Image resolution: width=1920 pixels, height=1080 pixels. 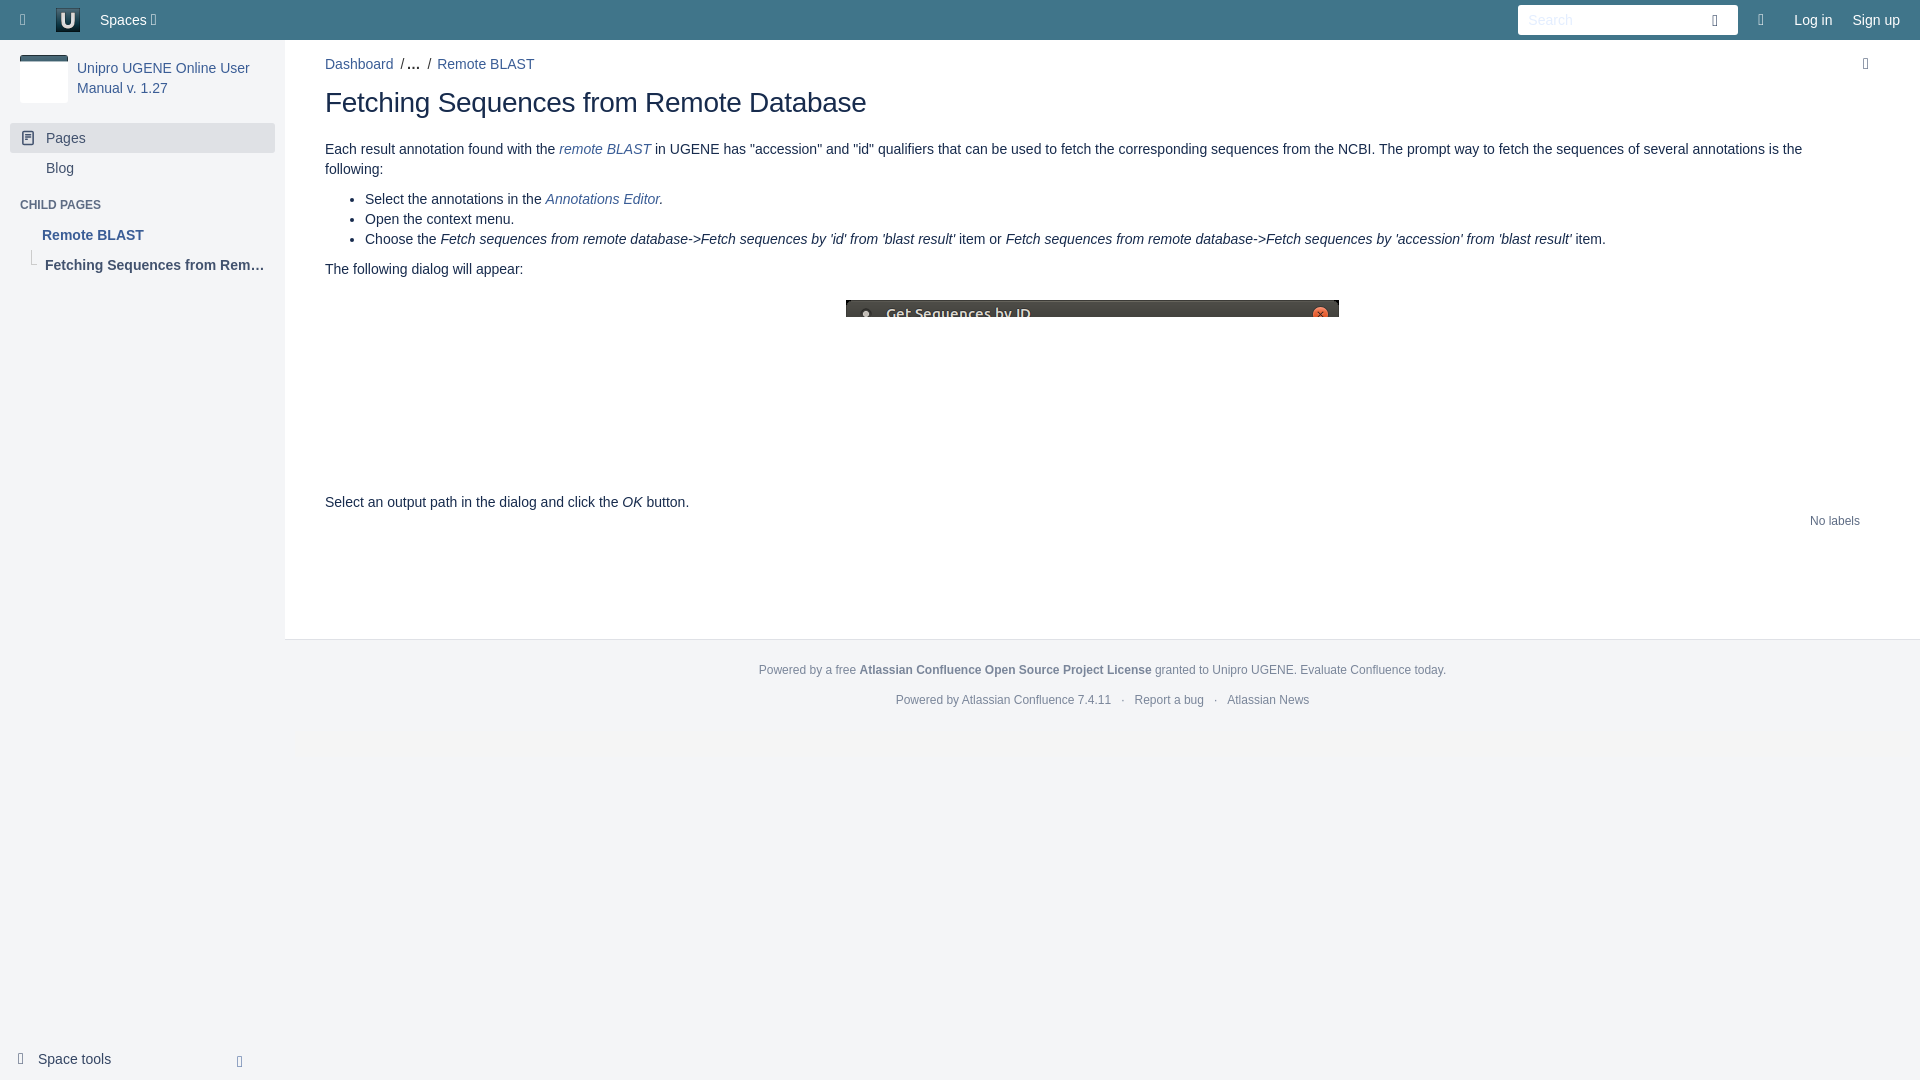 I want to click on Unipro UGENE Online User Manual v. 1.27, so click(x=162, y=78).